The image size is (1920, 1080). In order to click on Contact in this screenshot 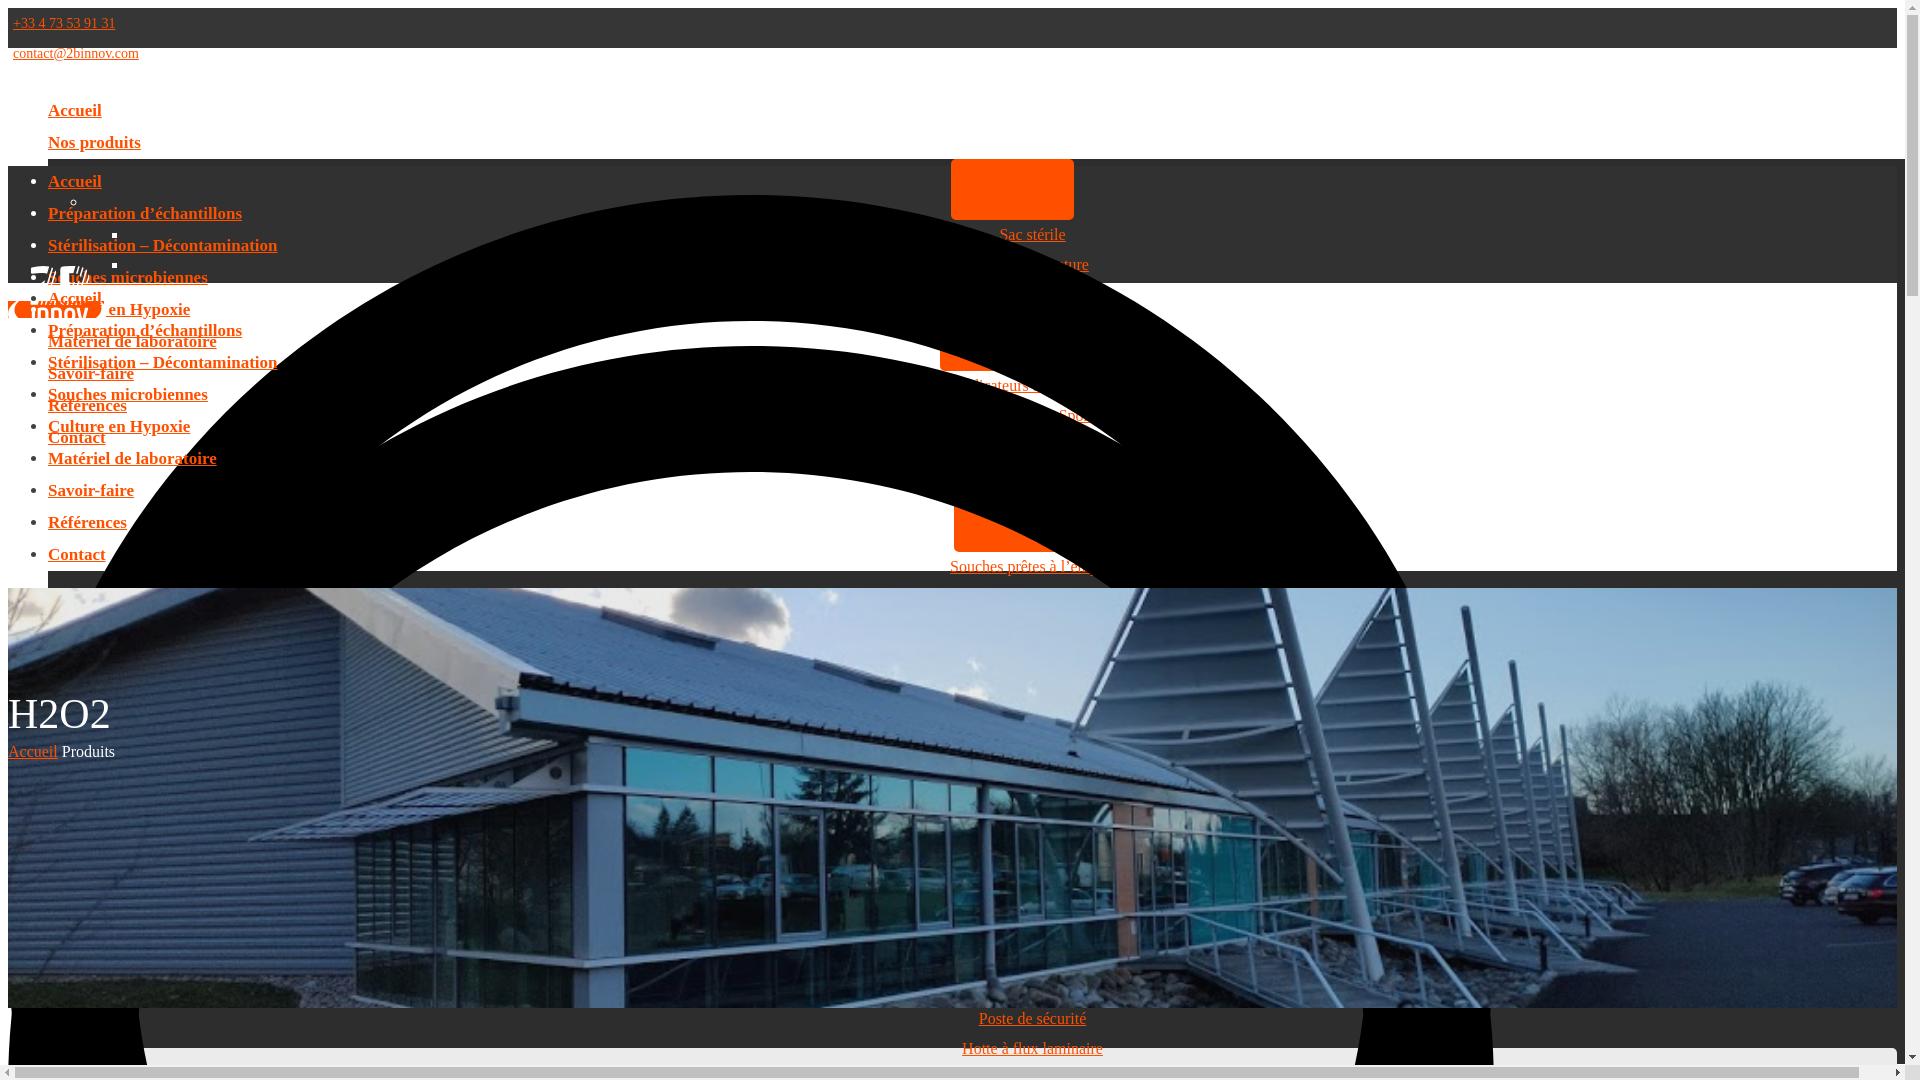, I will do `click(77, 554)`.